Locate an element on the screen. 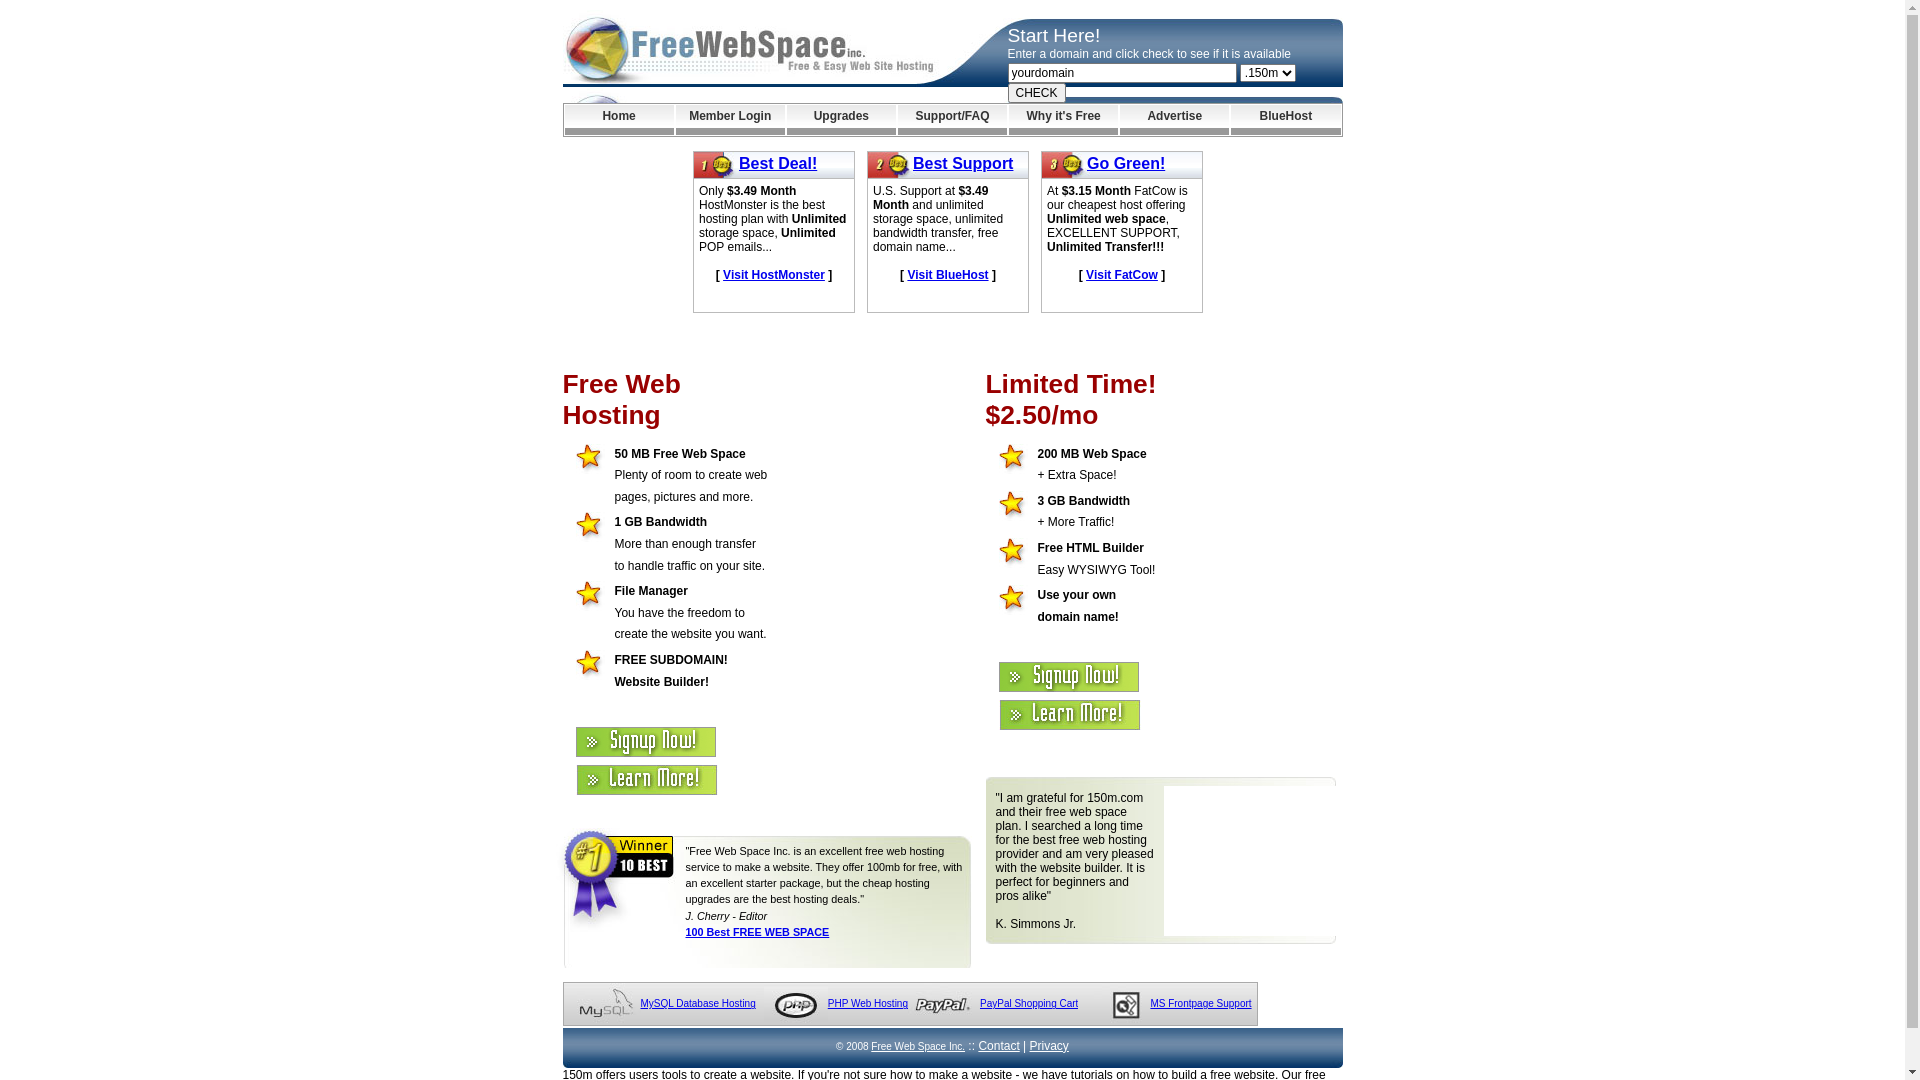 This screenshot has width=1920, height=1080. Free Web Space Inc. is located at coordinates (918, 1046).